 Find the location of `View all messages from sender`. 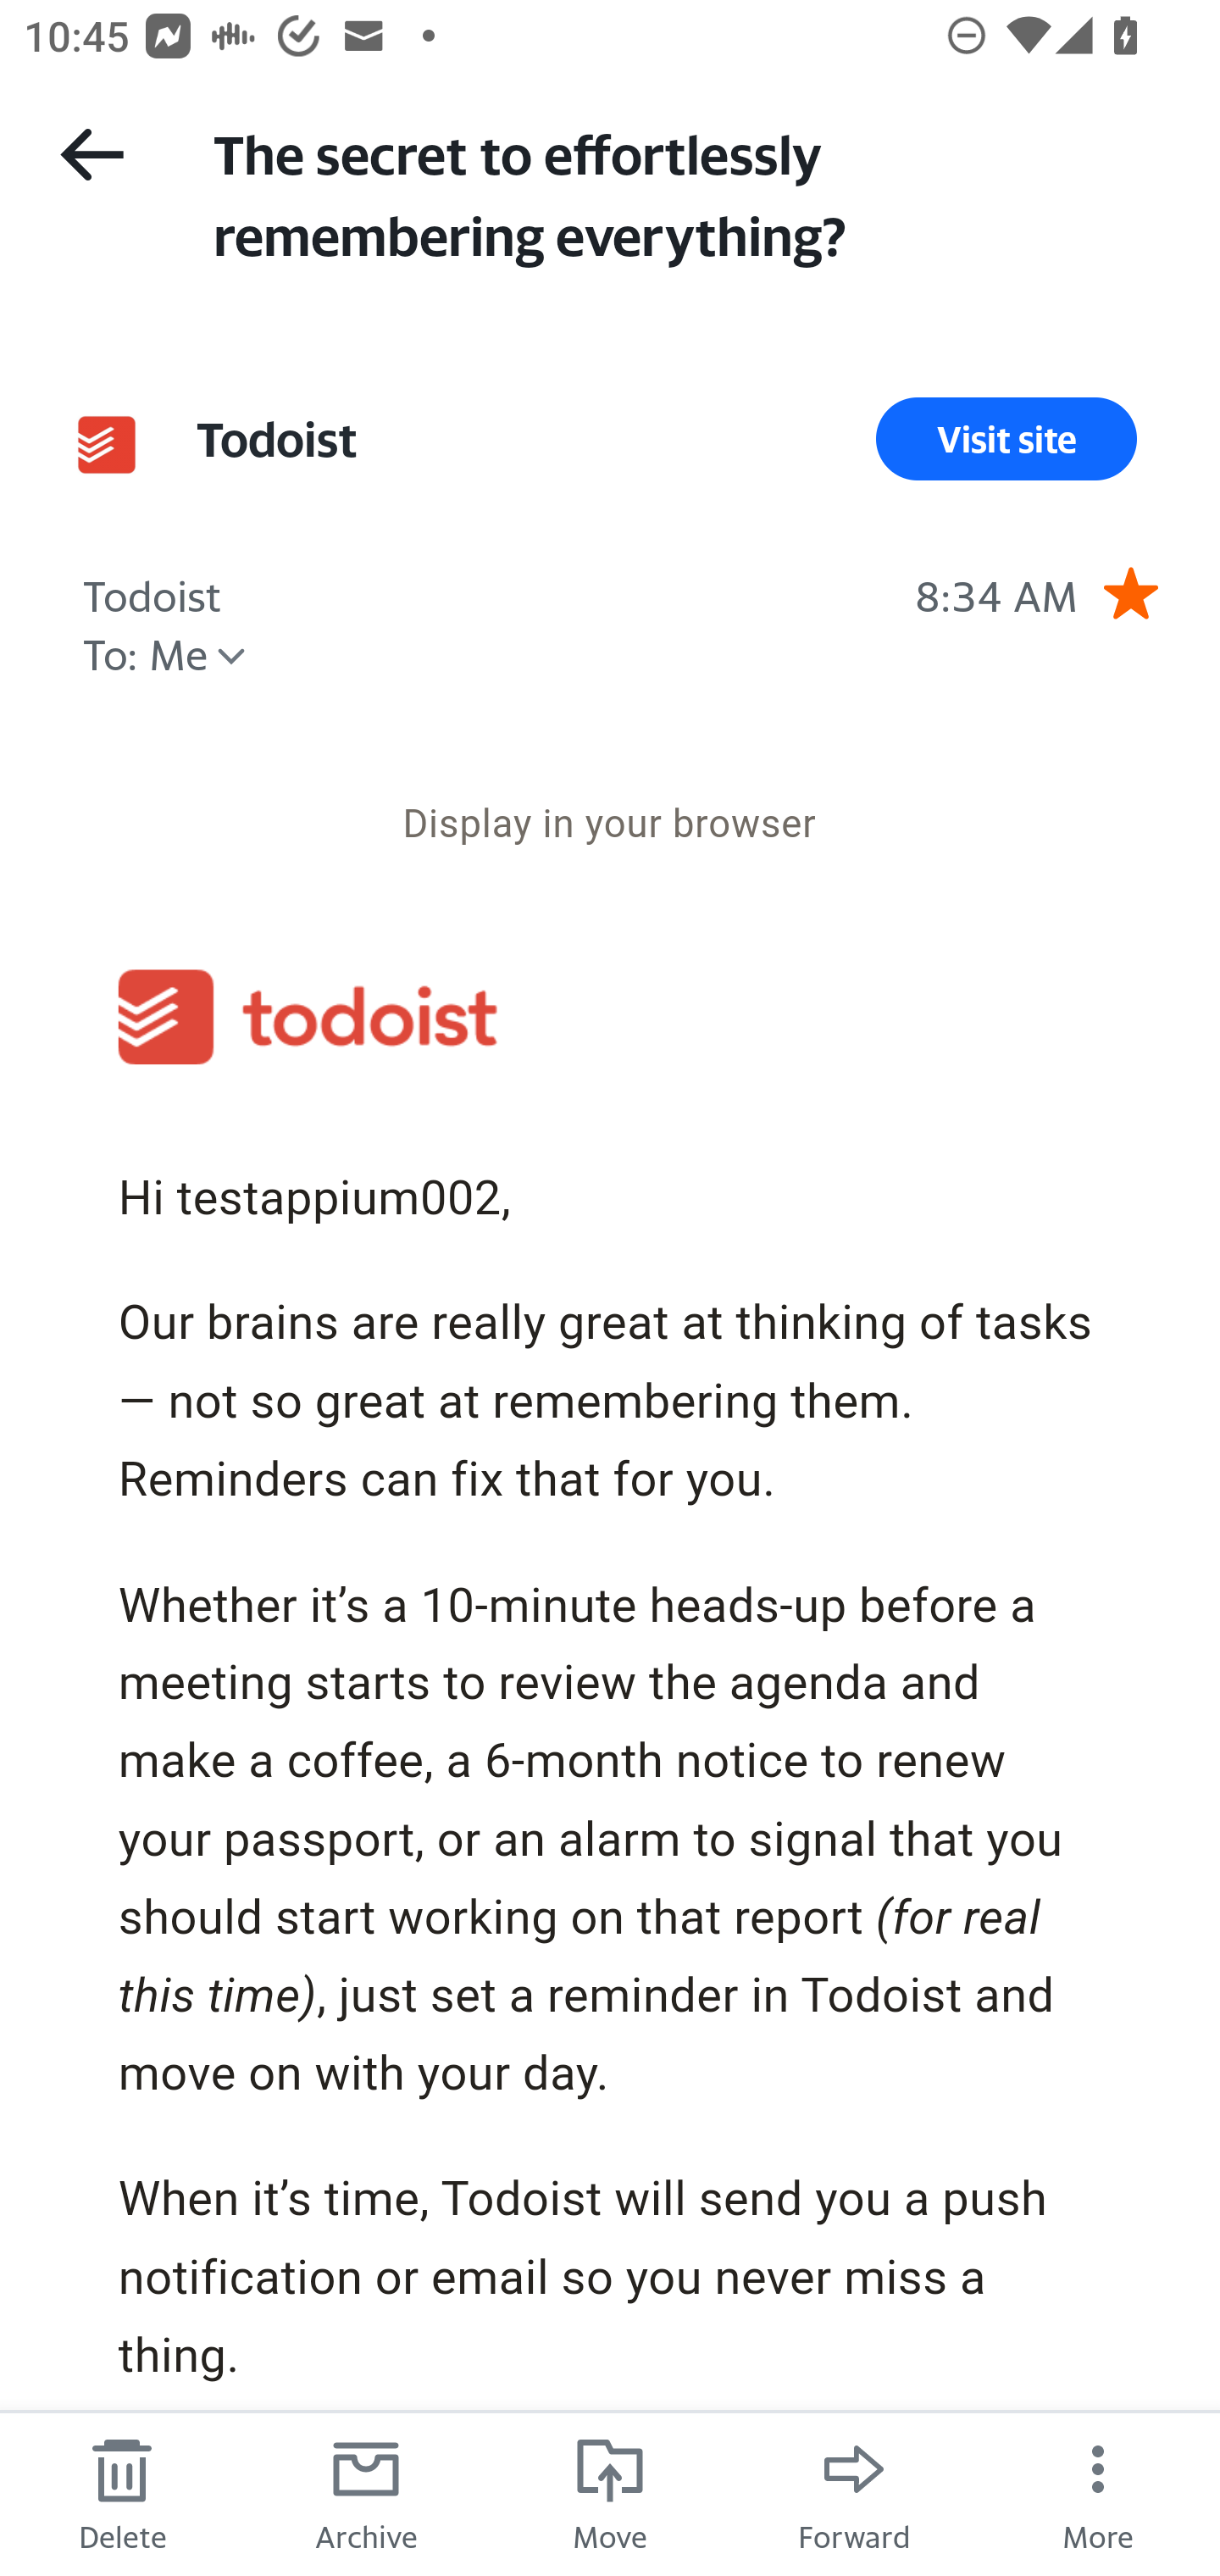

View all messages from sender is located at coordinates (107, 444).